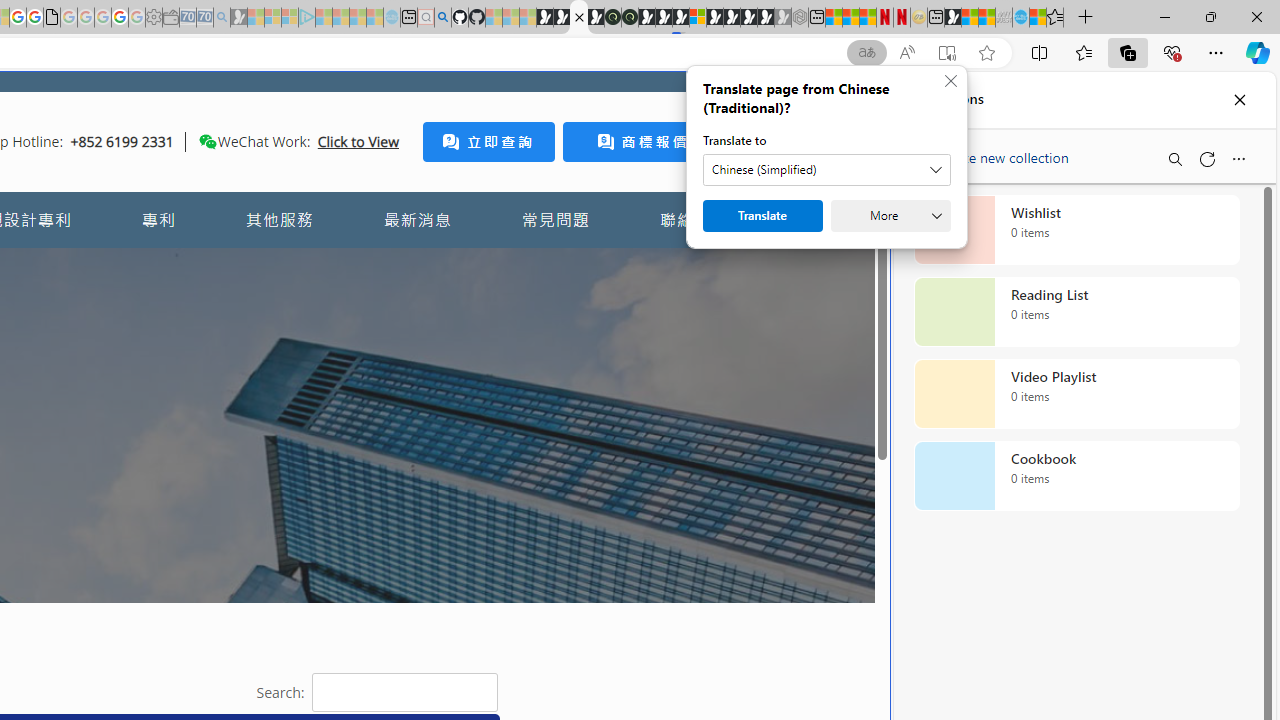 The image size is (1280, 720). What do you see at coordinates (818, 220) in the screenshot?
I see `EN` at bounding box center [818, 220].